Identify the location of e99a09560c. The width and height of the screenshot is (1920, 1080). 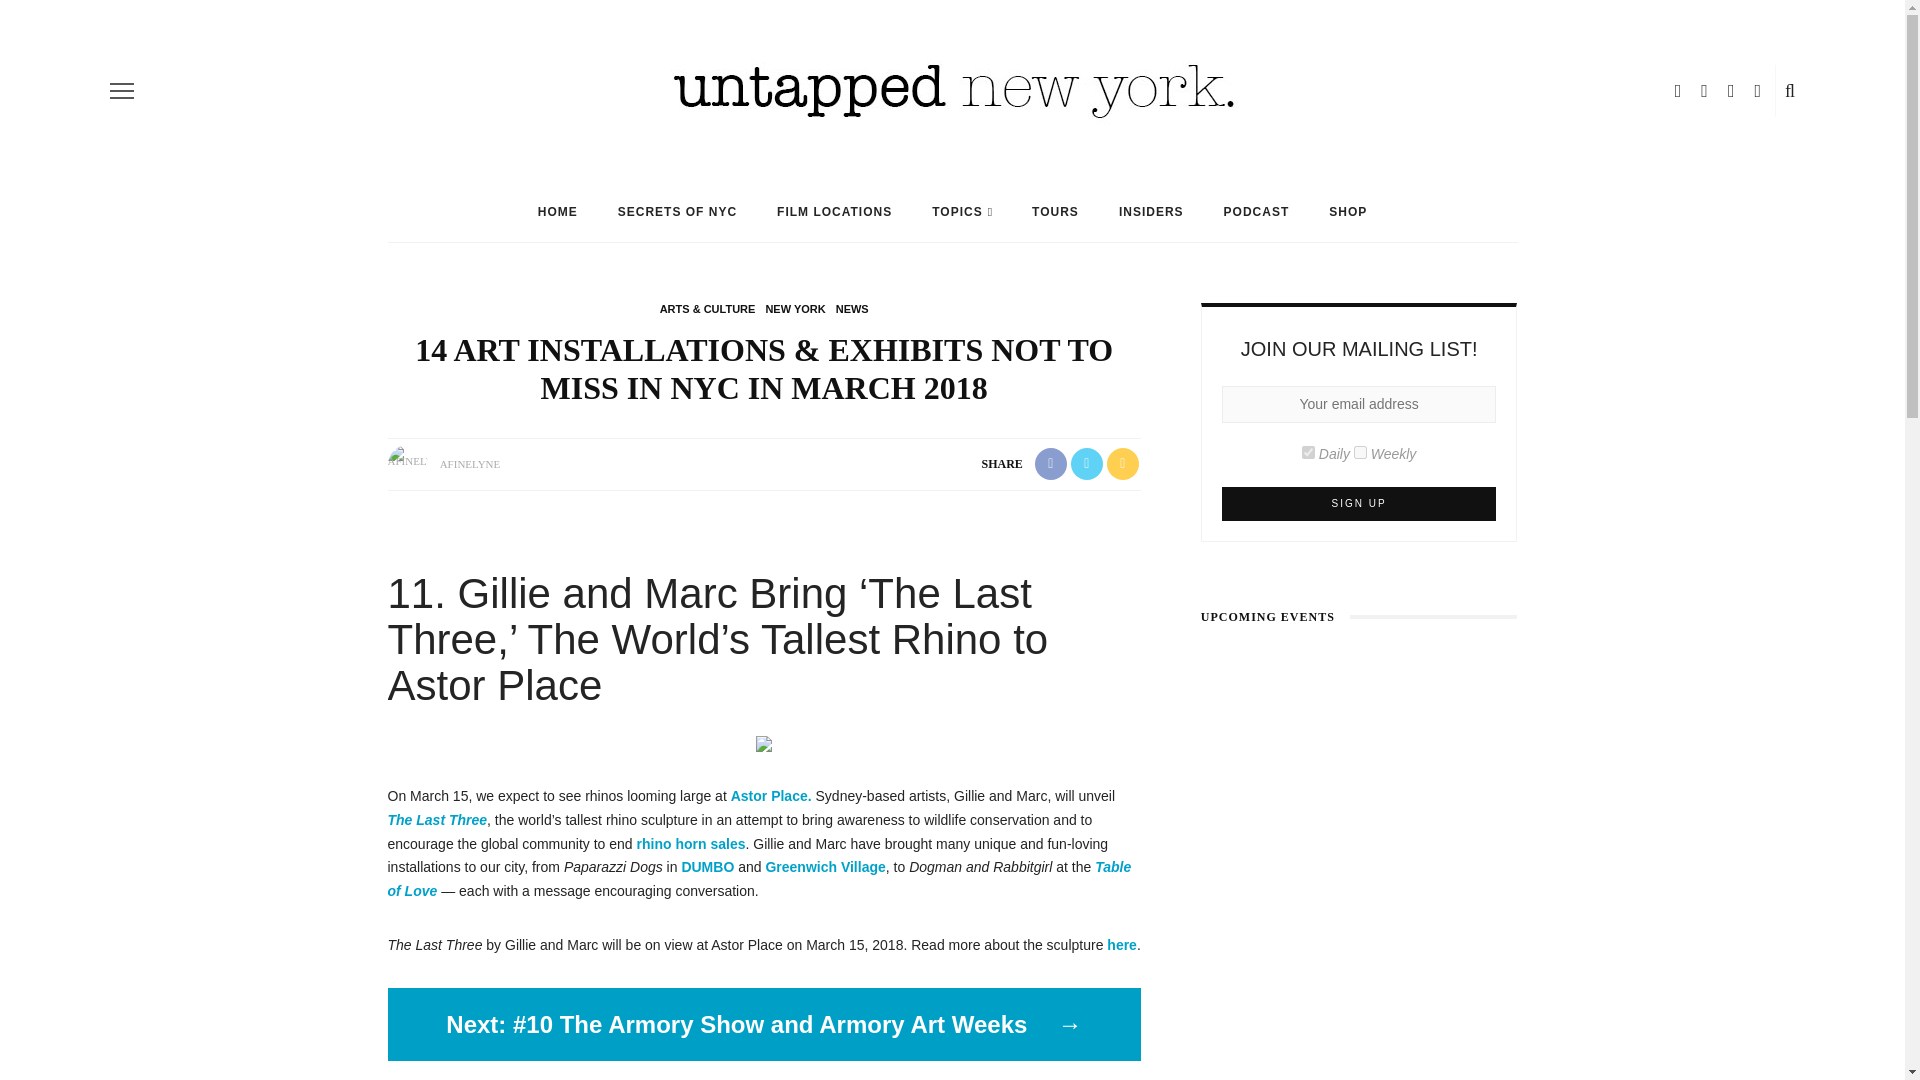
(1308, 452).